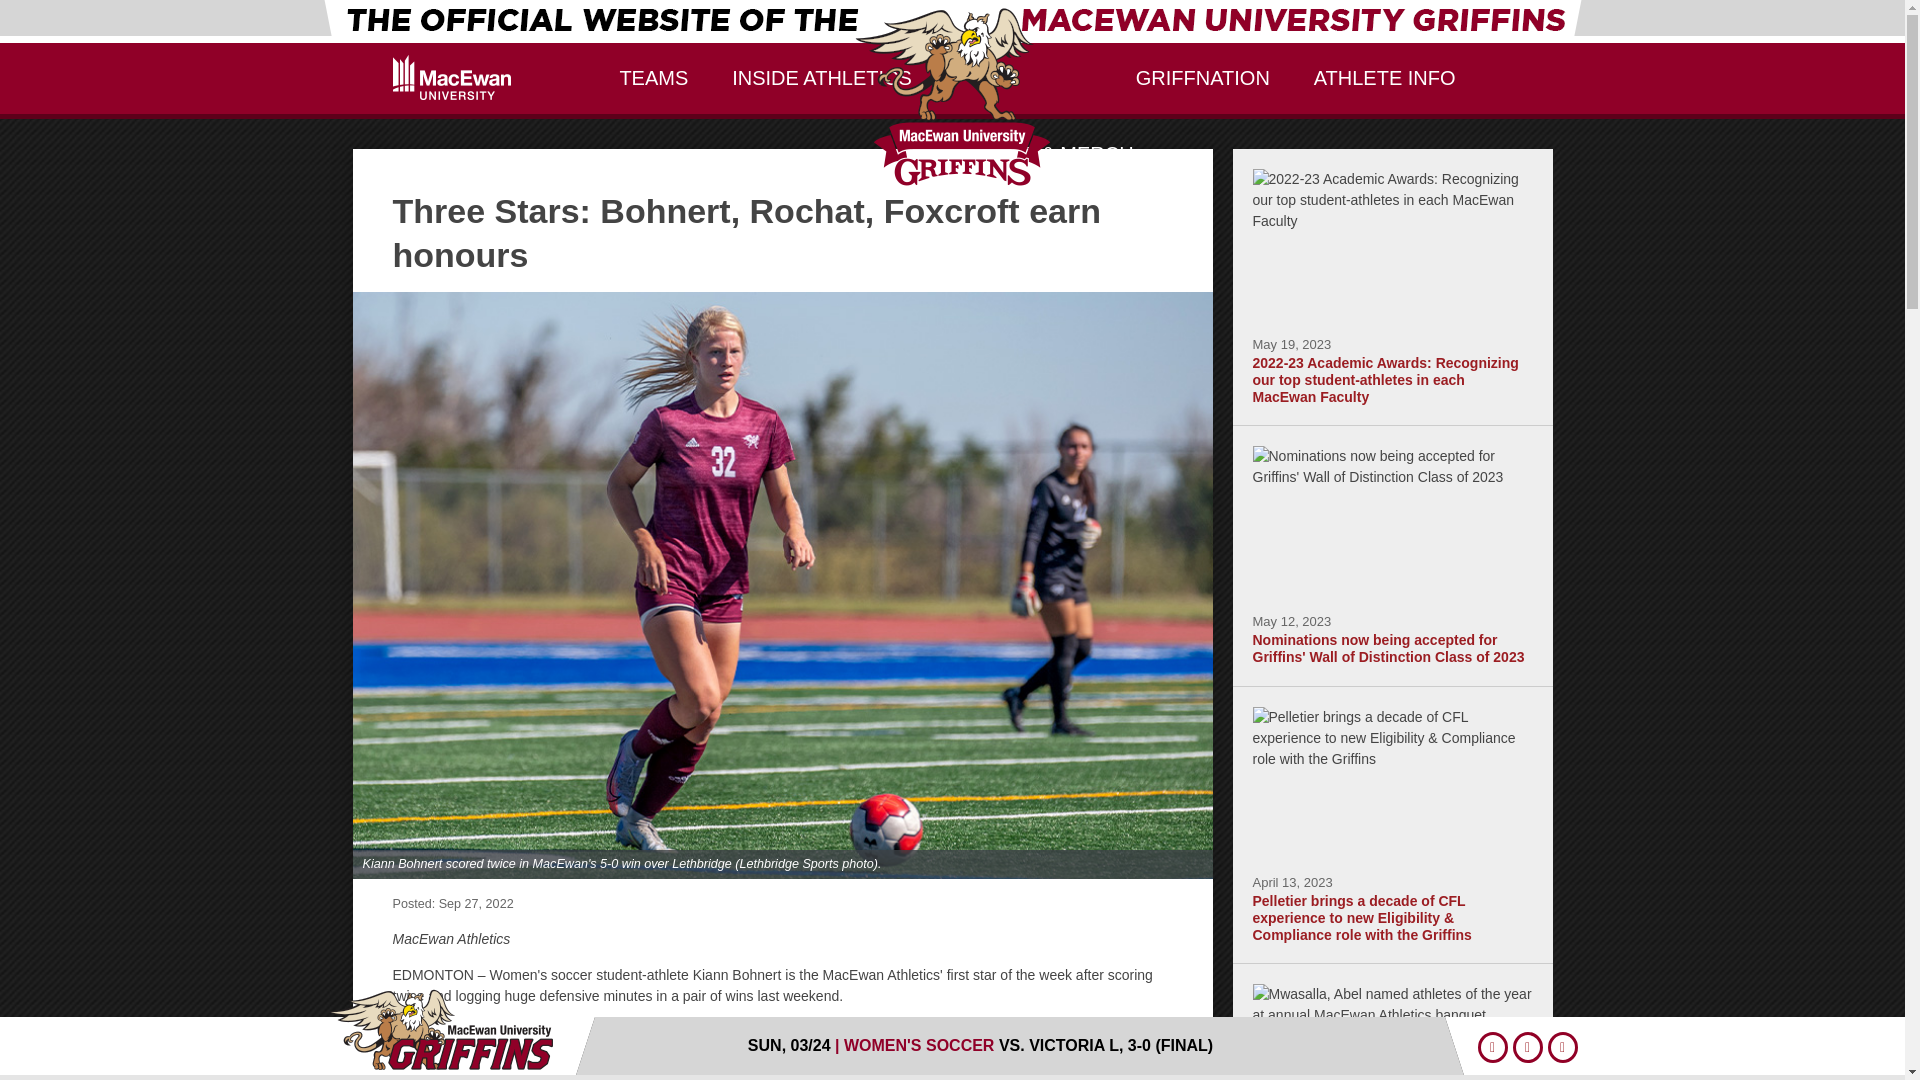 This screenshot has width=1920, height=1080. I want to click on ATHLETE INFO, so click(1385, 80).